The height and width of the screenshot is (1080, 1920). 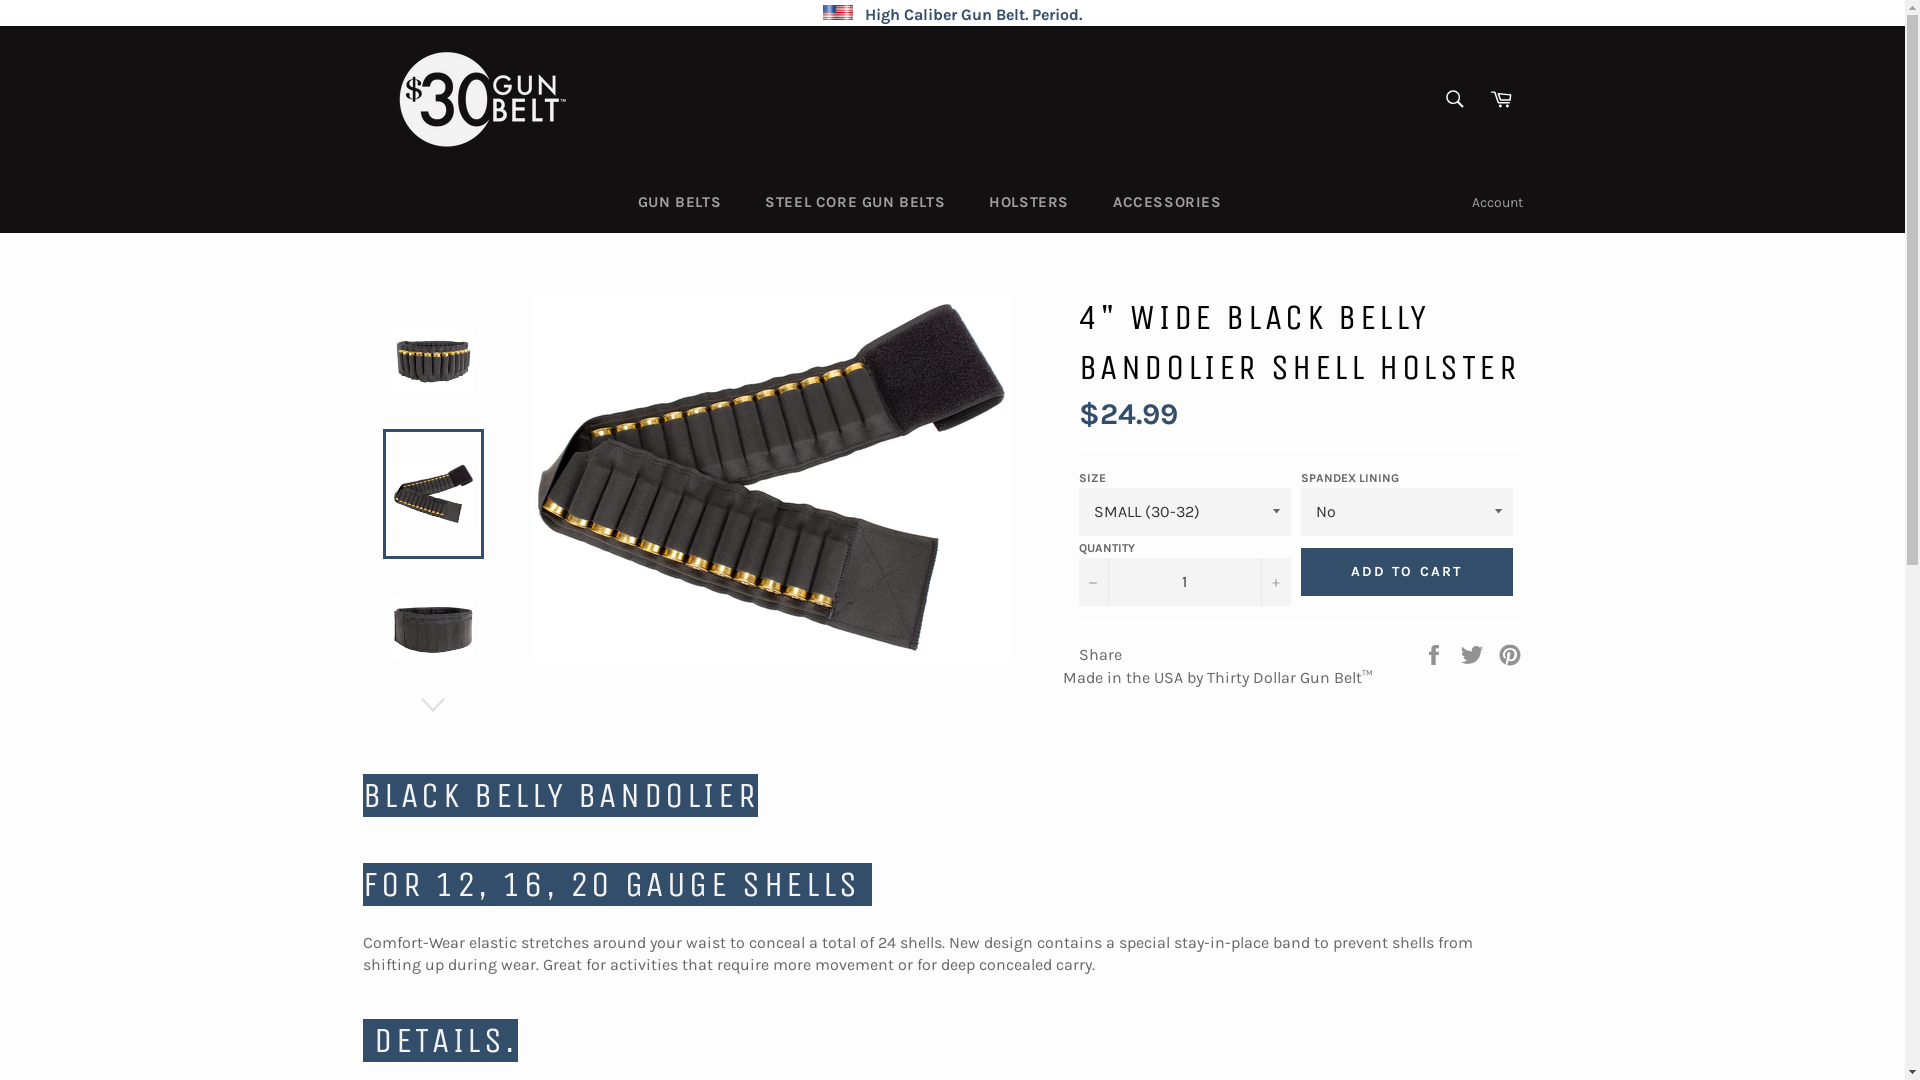 What do you see at coordinates (1474, 654) in the screenshot?
I see `Tweet on Twitter` at bounding box center [1474, 654].